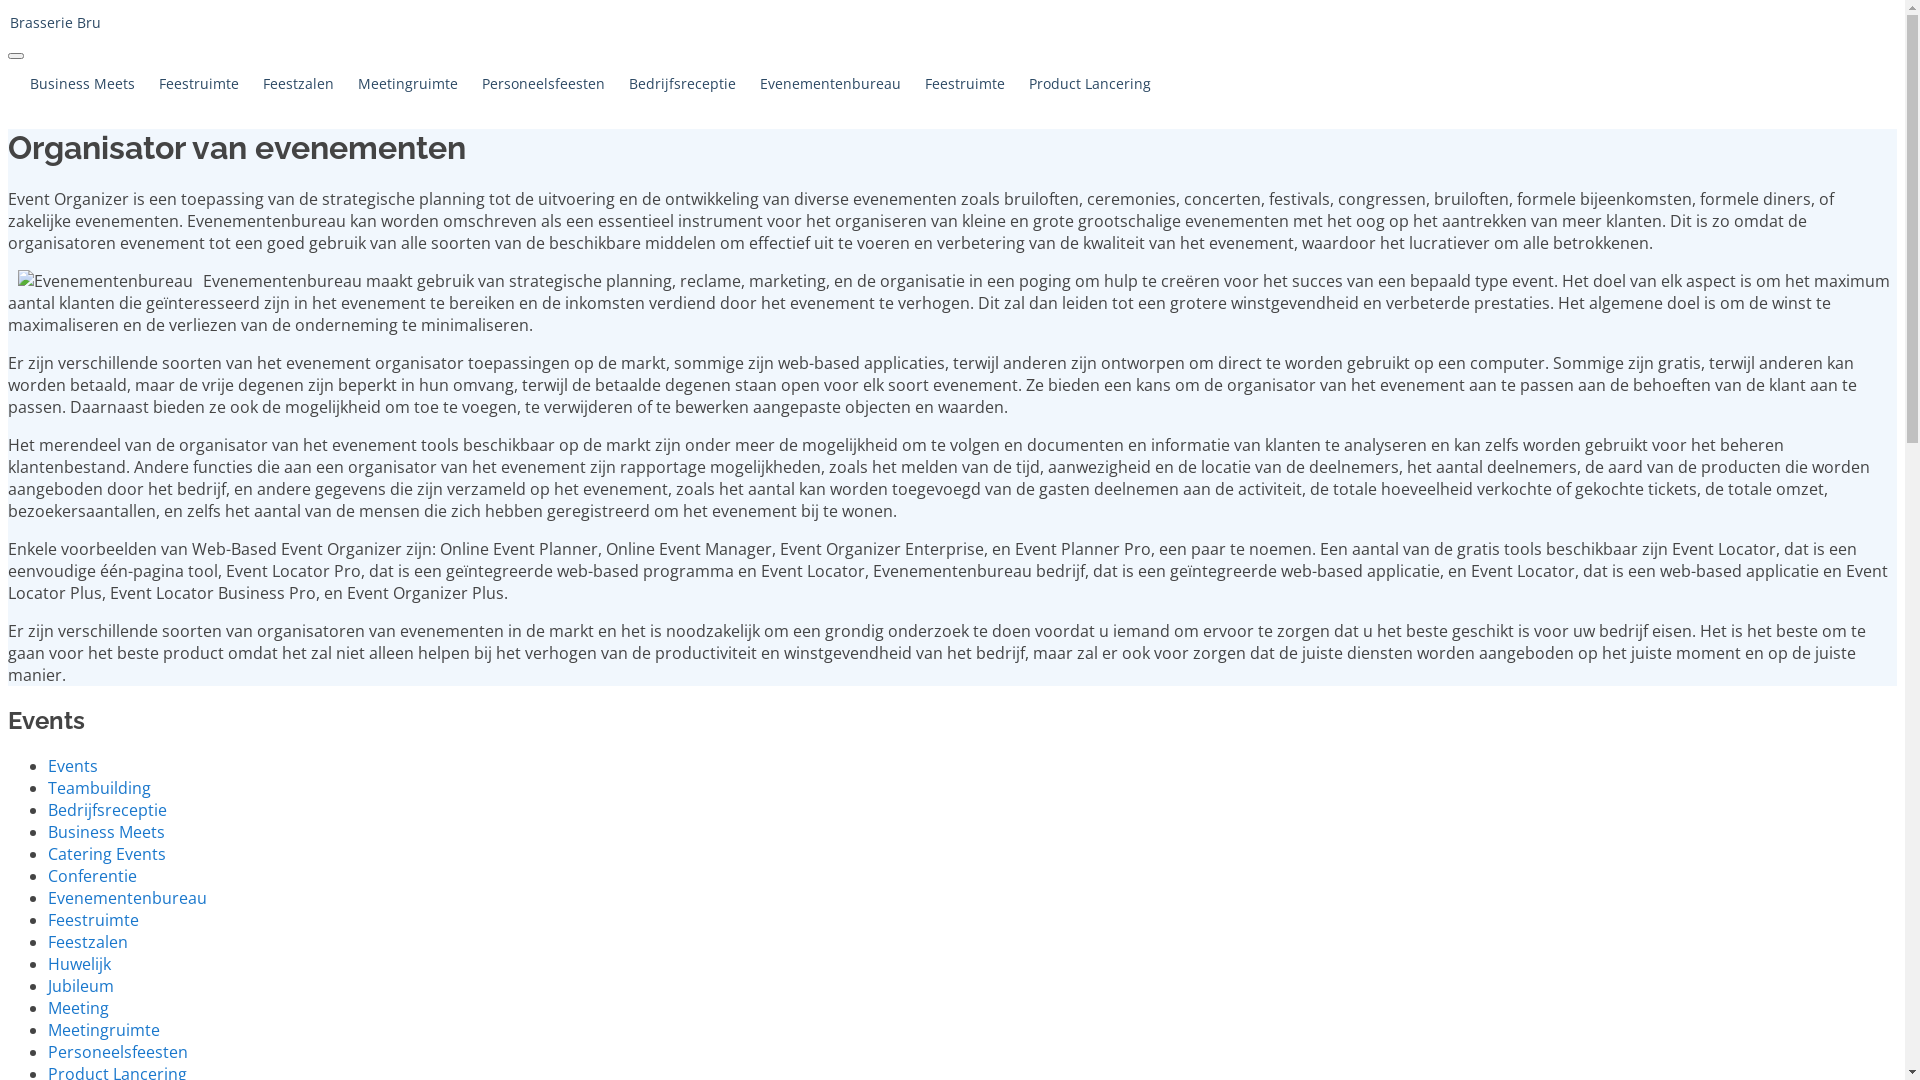 This screenshot has height=1080, width=1920. What do you see at coordinates (952, 23) in the screenshot?
I see `Brasserie Bru` at bounding box center [952, 23].